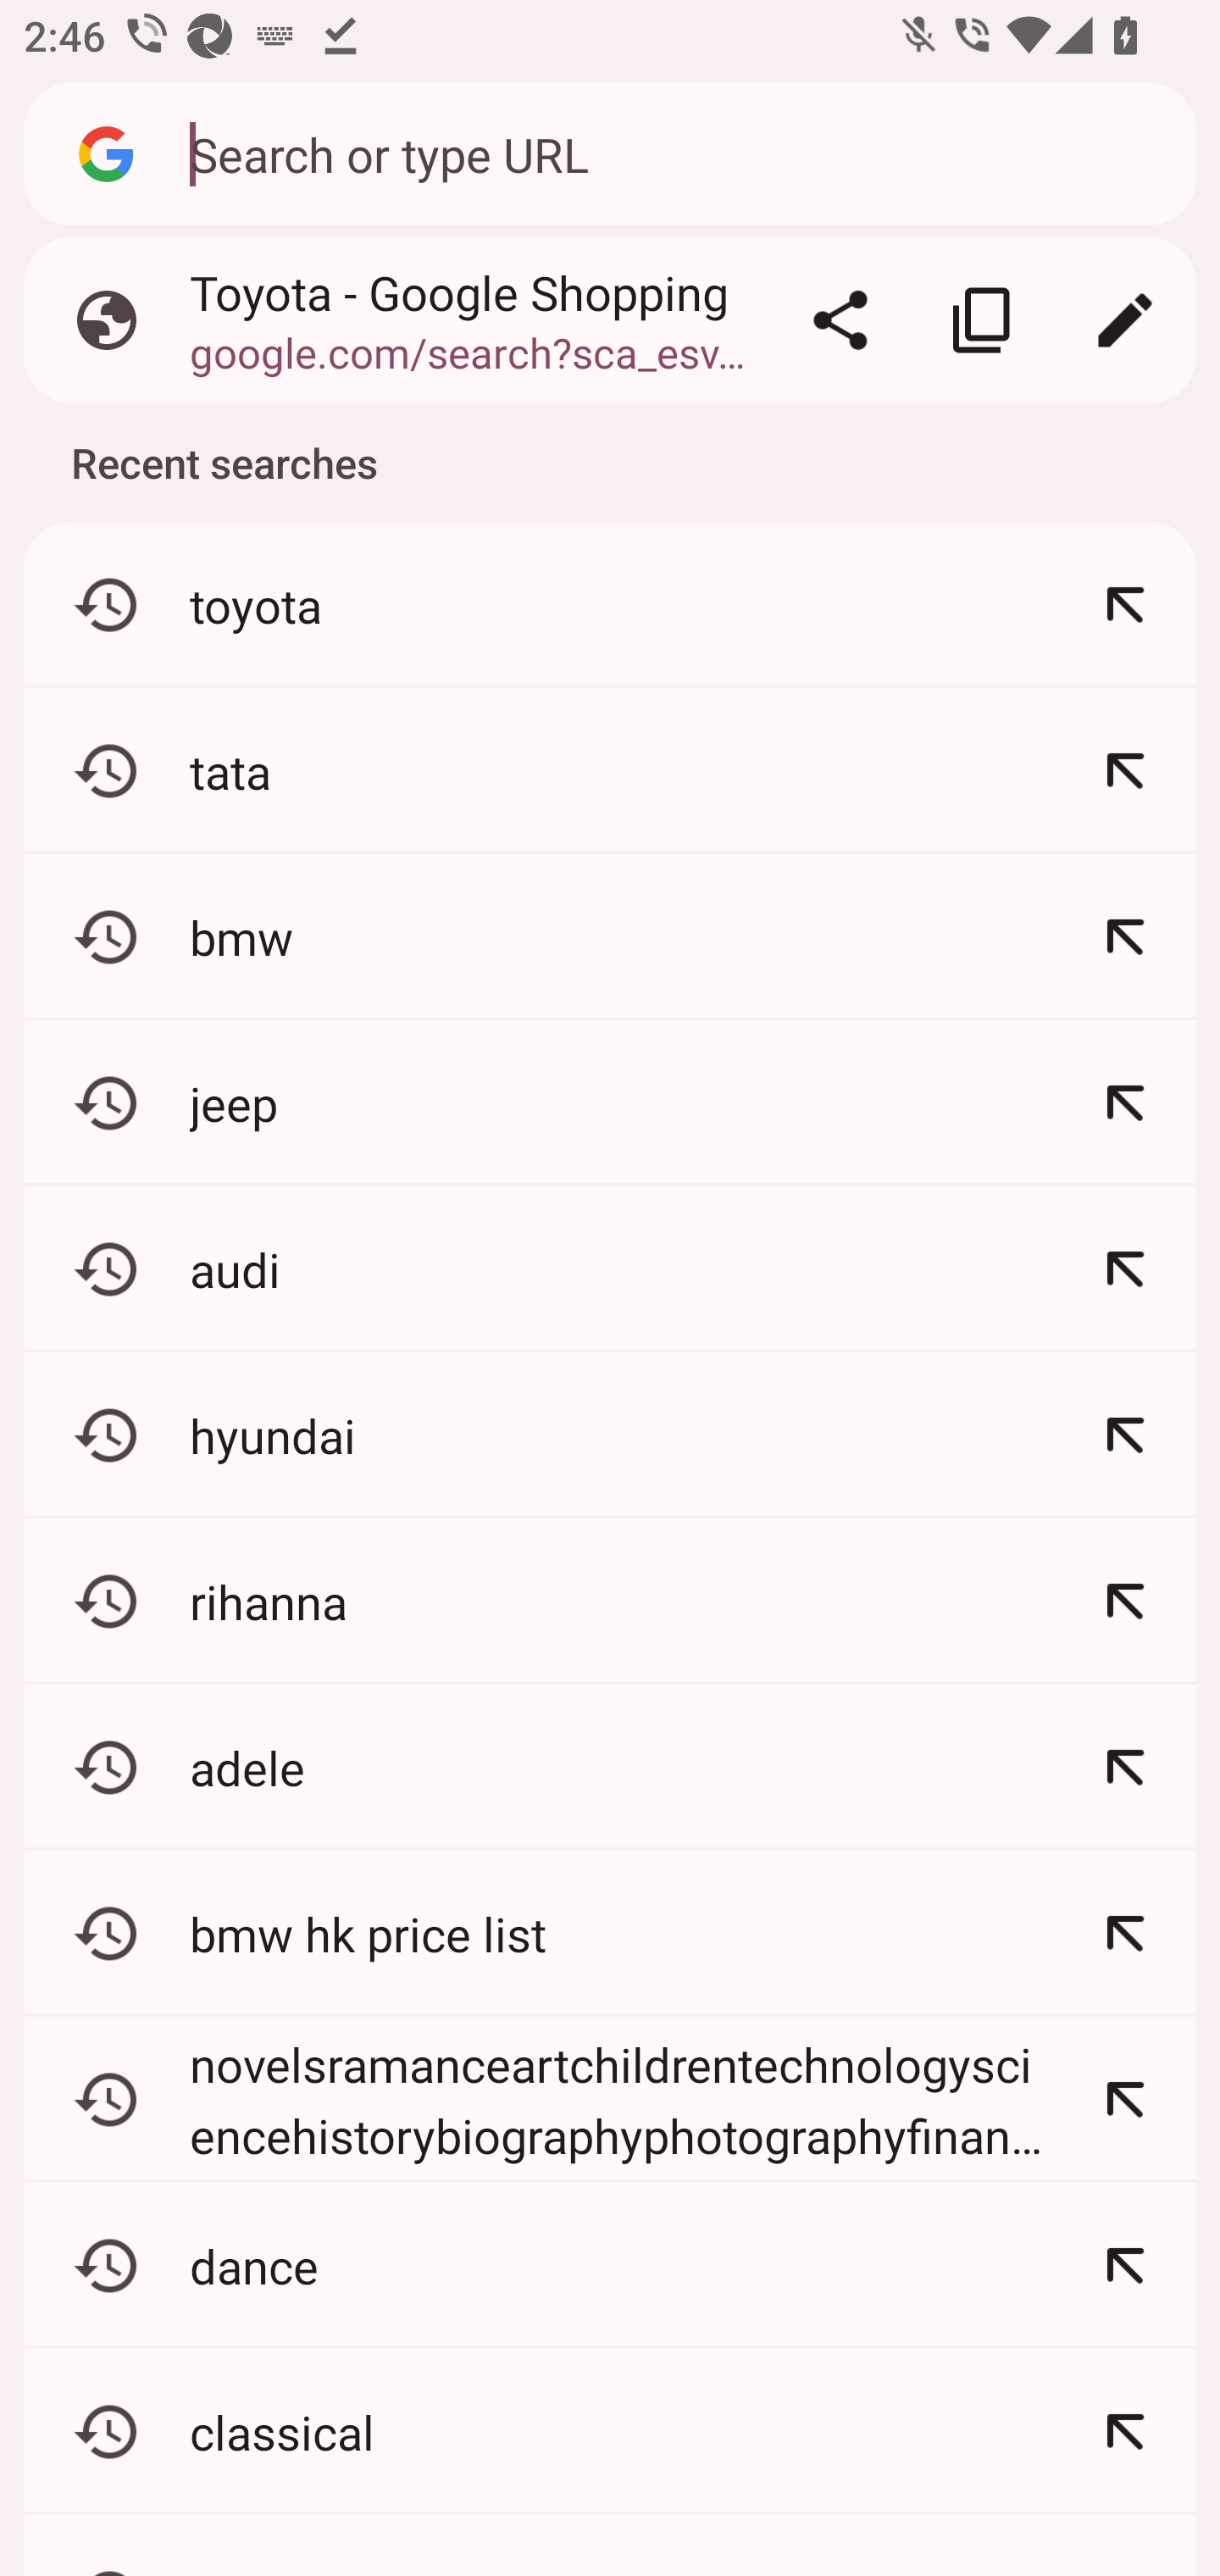 The width and height of the screenshot is (1220, 2576). I want to click on Refine: jeep, so click(1125, 1103).